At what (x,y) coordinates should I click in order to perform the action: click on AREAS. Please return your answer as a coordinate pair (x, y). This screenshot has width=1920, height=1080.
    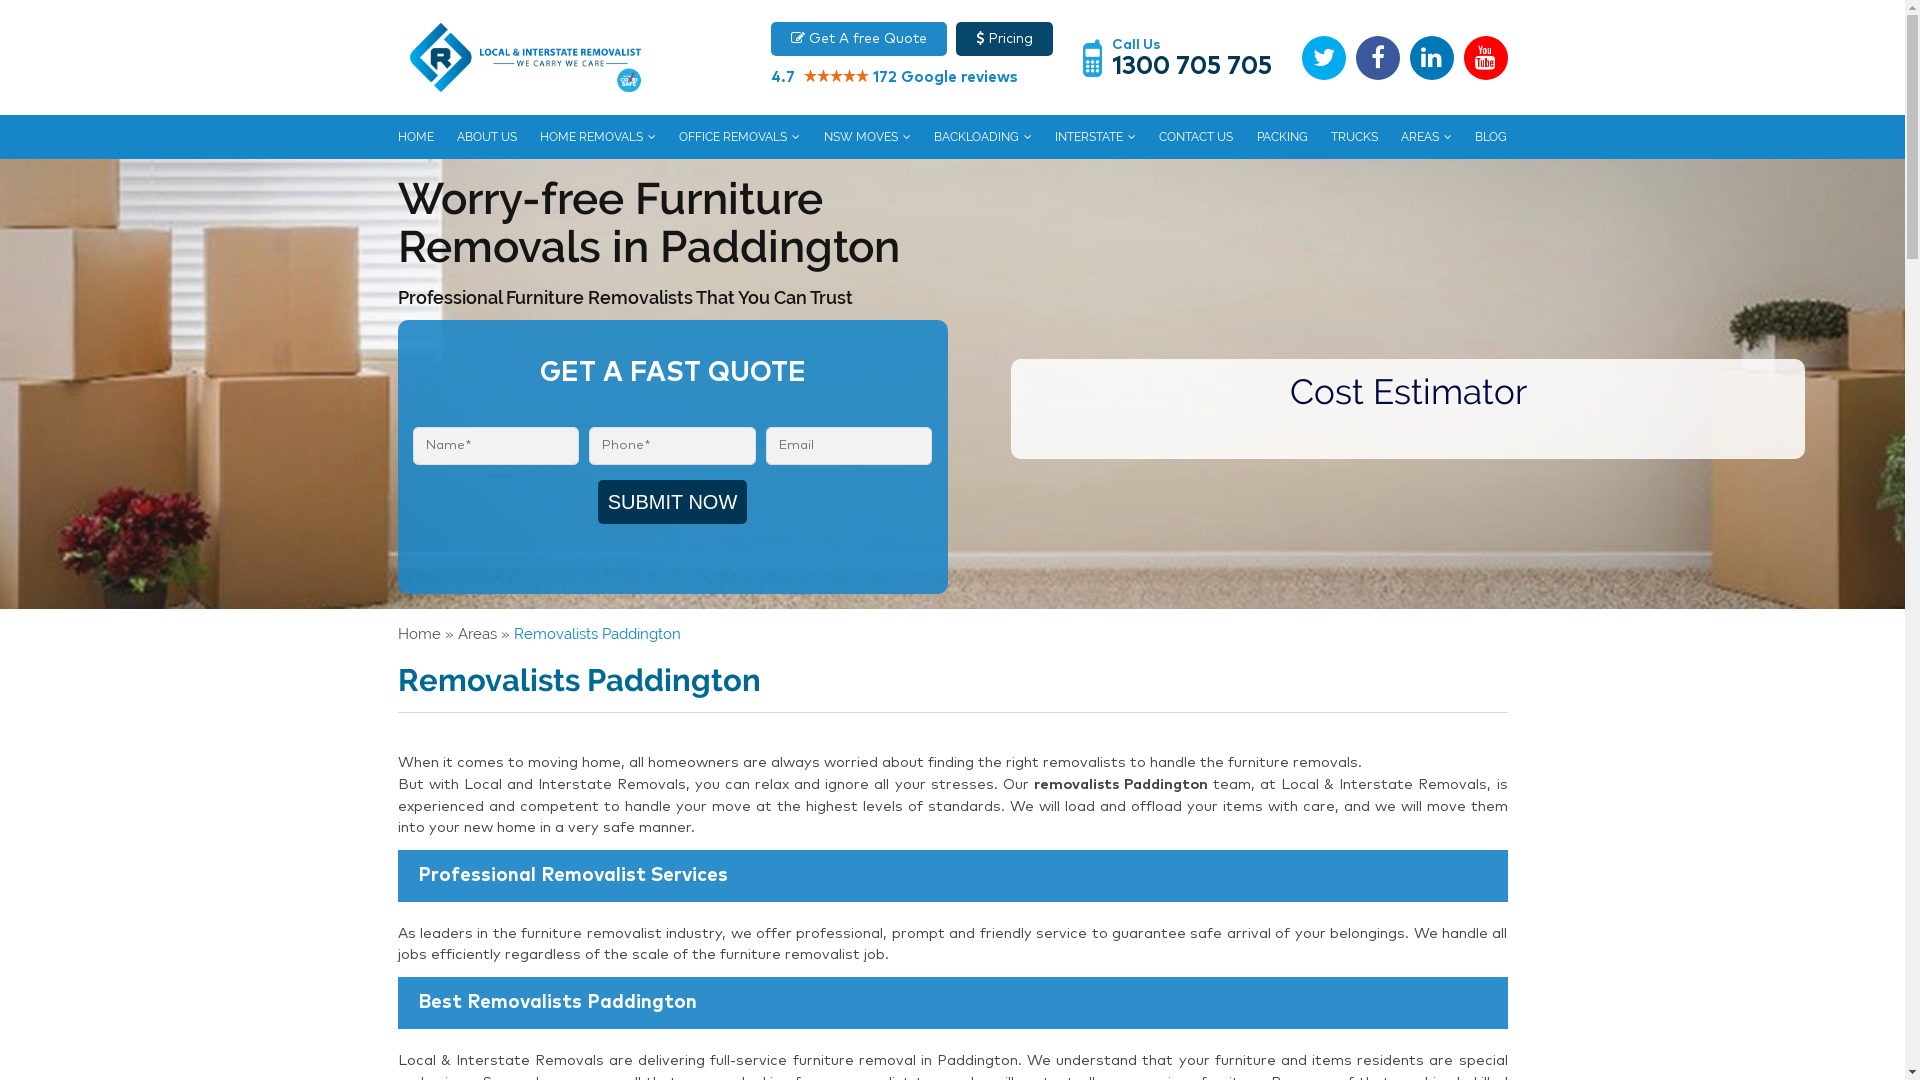
    Looking at the image, I should click on (1426, 137).